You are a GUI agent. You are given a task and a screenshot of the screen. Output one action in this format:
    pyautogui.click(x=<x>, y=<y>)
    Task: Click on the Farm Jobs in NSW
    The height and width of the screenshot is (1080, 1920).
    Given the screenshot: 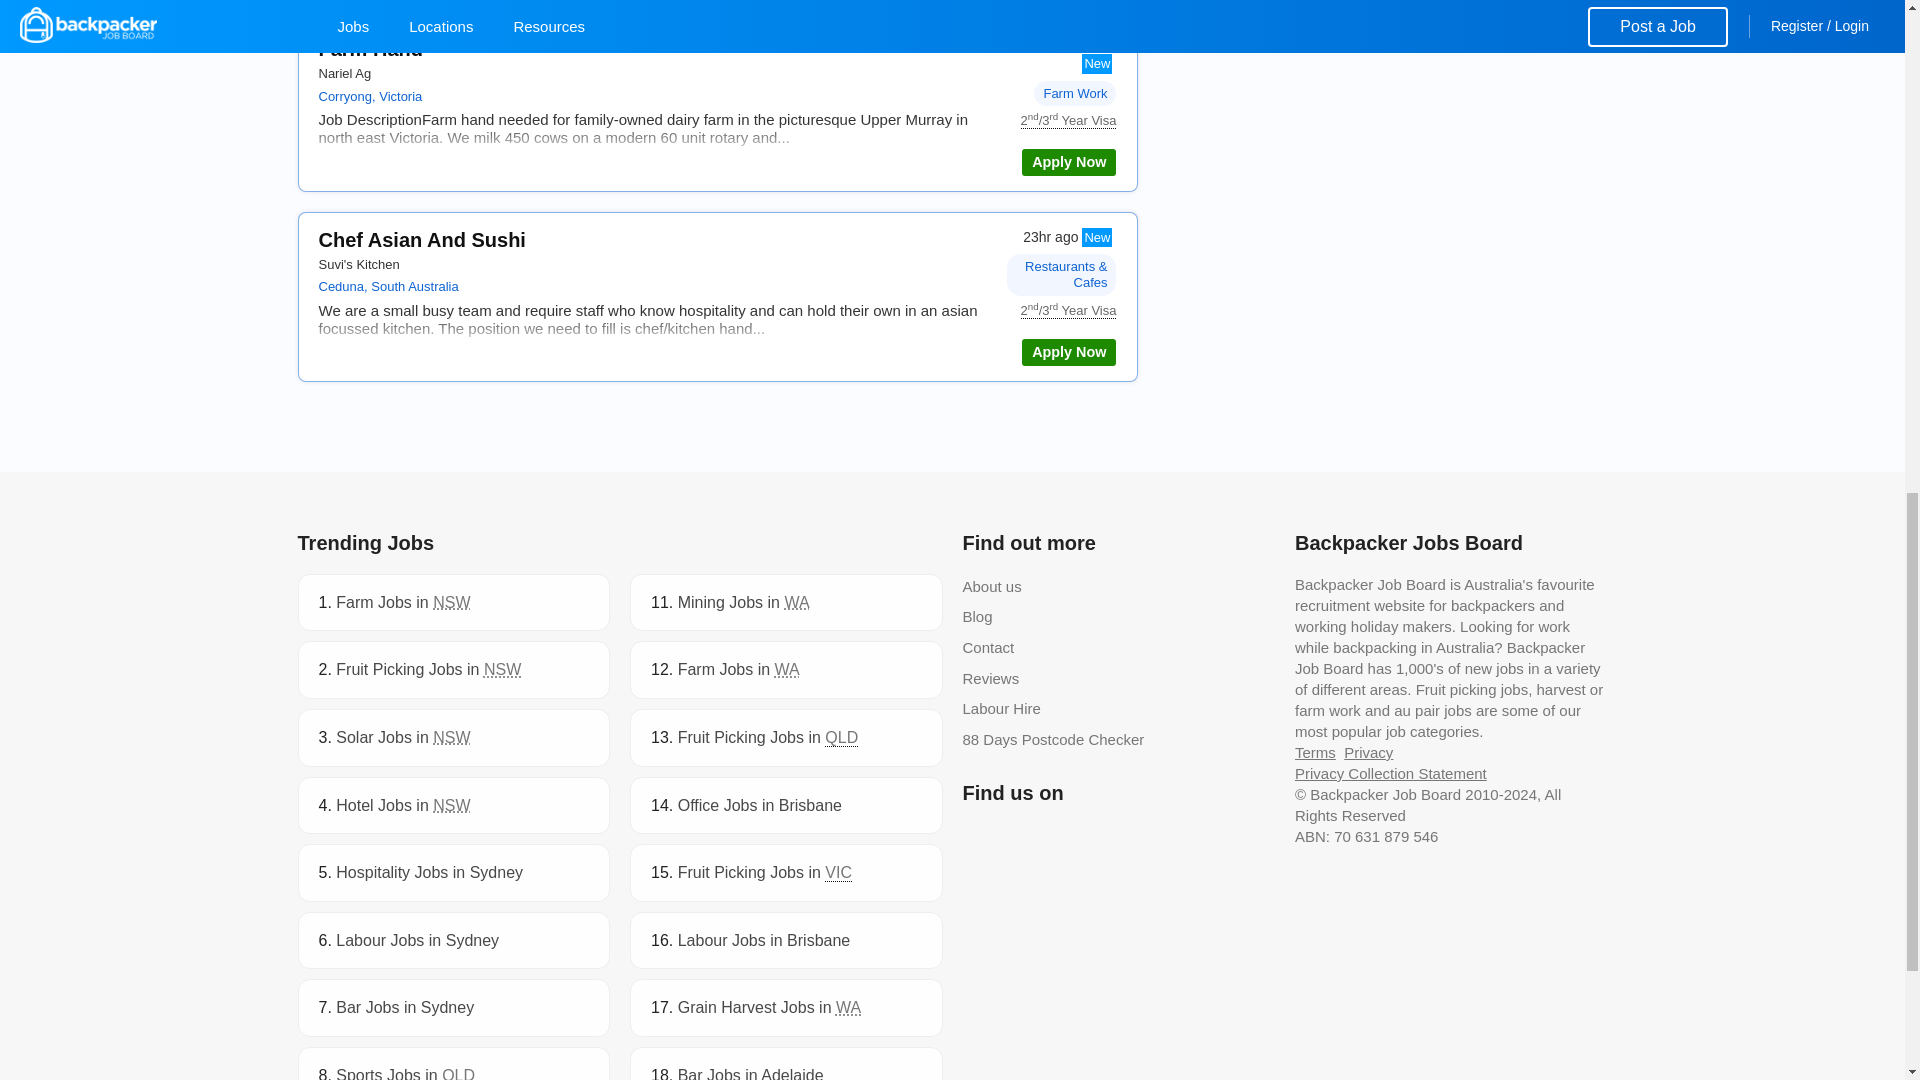 What is the action you would take?
    pyautogui.click(x=403, y=602)
    